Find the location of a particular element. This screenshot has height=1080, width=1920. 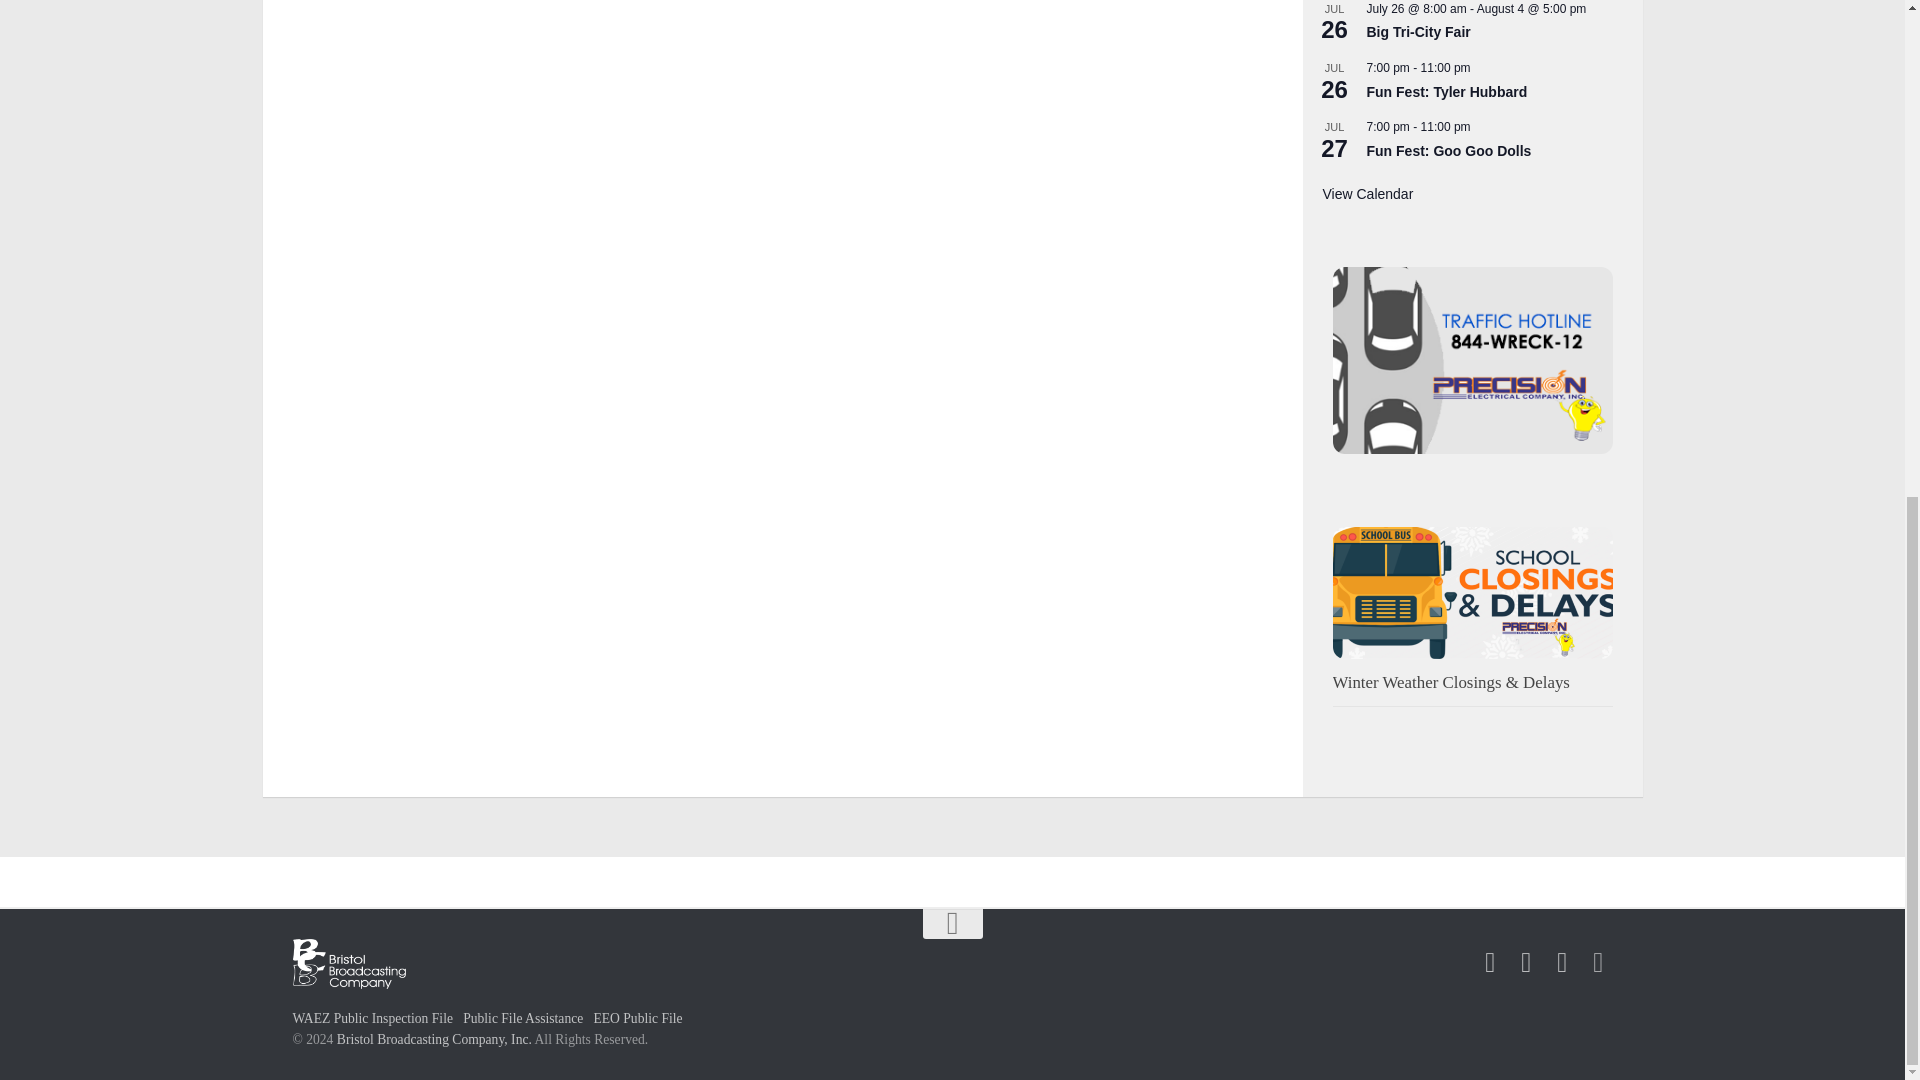

Fun Fest: Tyler Hubbard is located at coordinates (1446, 92).